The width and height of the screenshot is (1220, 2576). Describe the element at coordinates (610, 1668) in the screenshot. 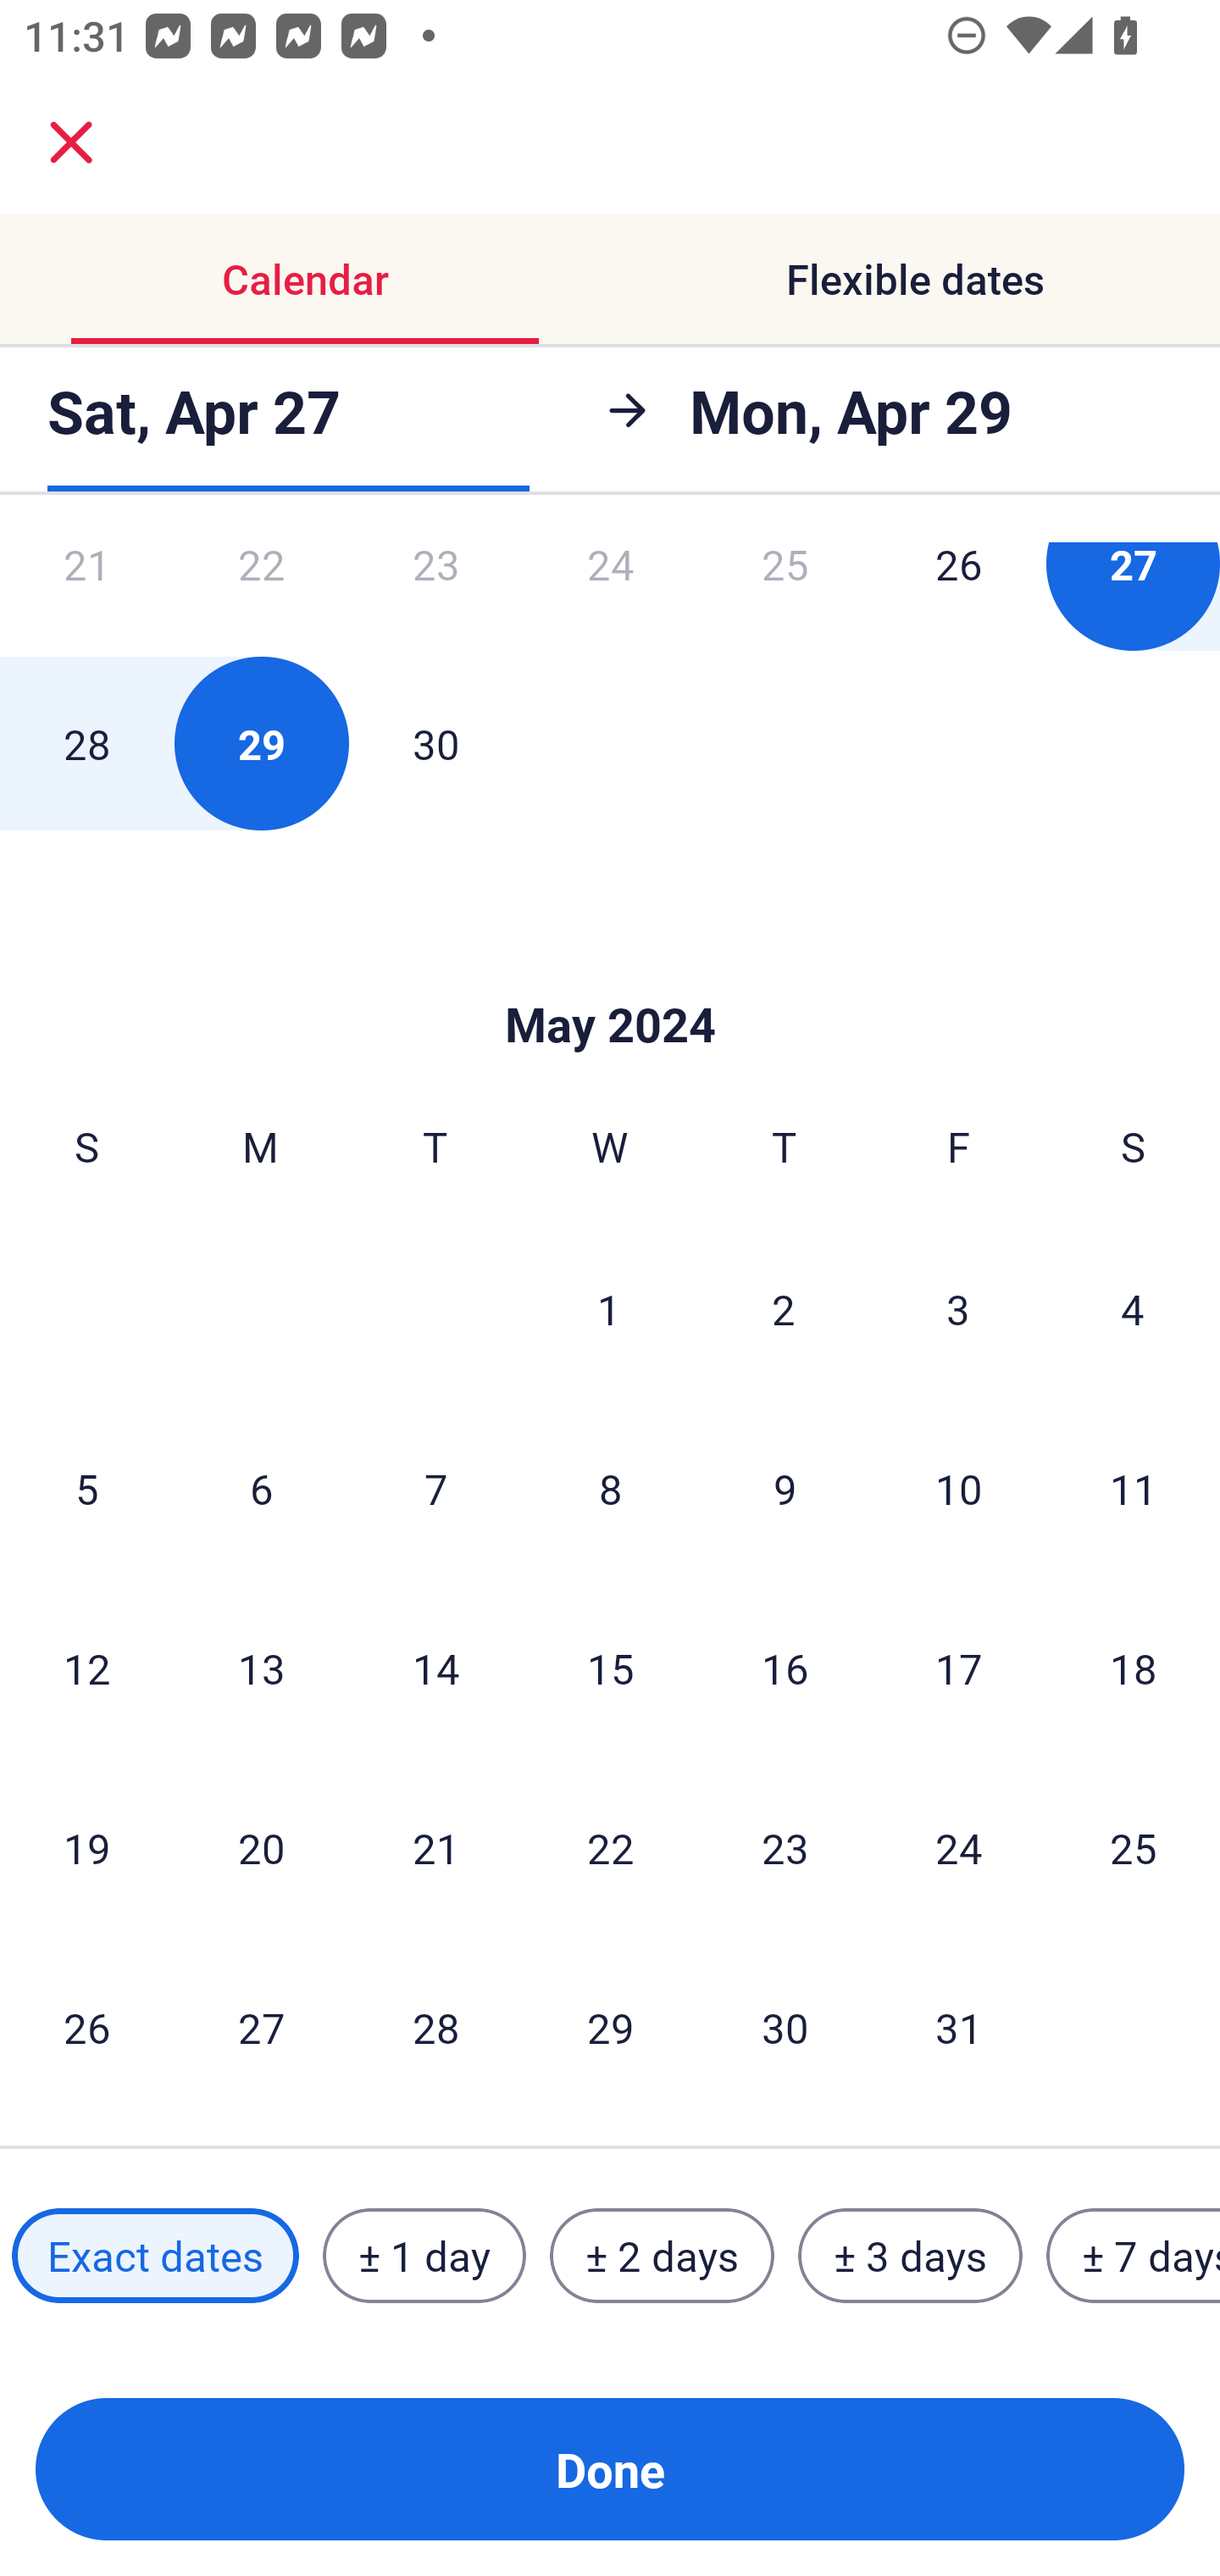

I see `15 Wednesday, May 15, 2024` at that location.